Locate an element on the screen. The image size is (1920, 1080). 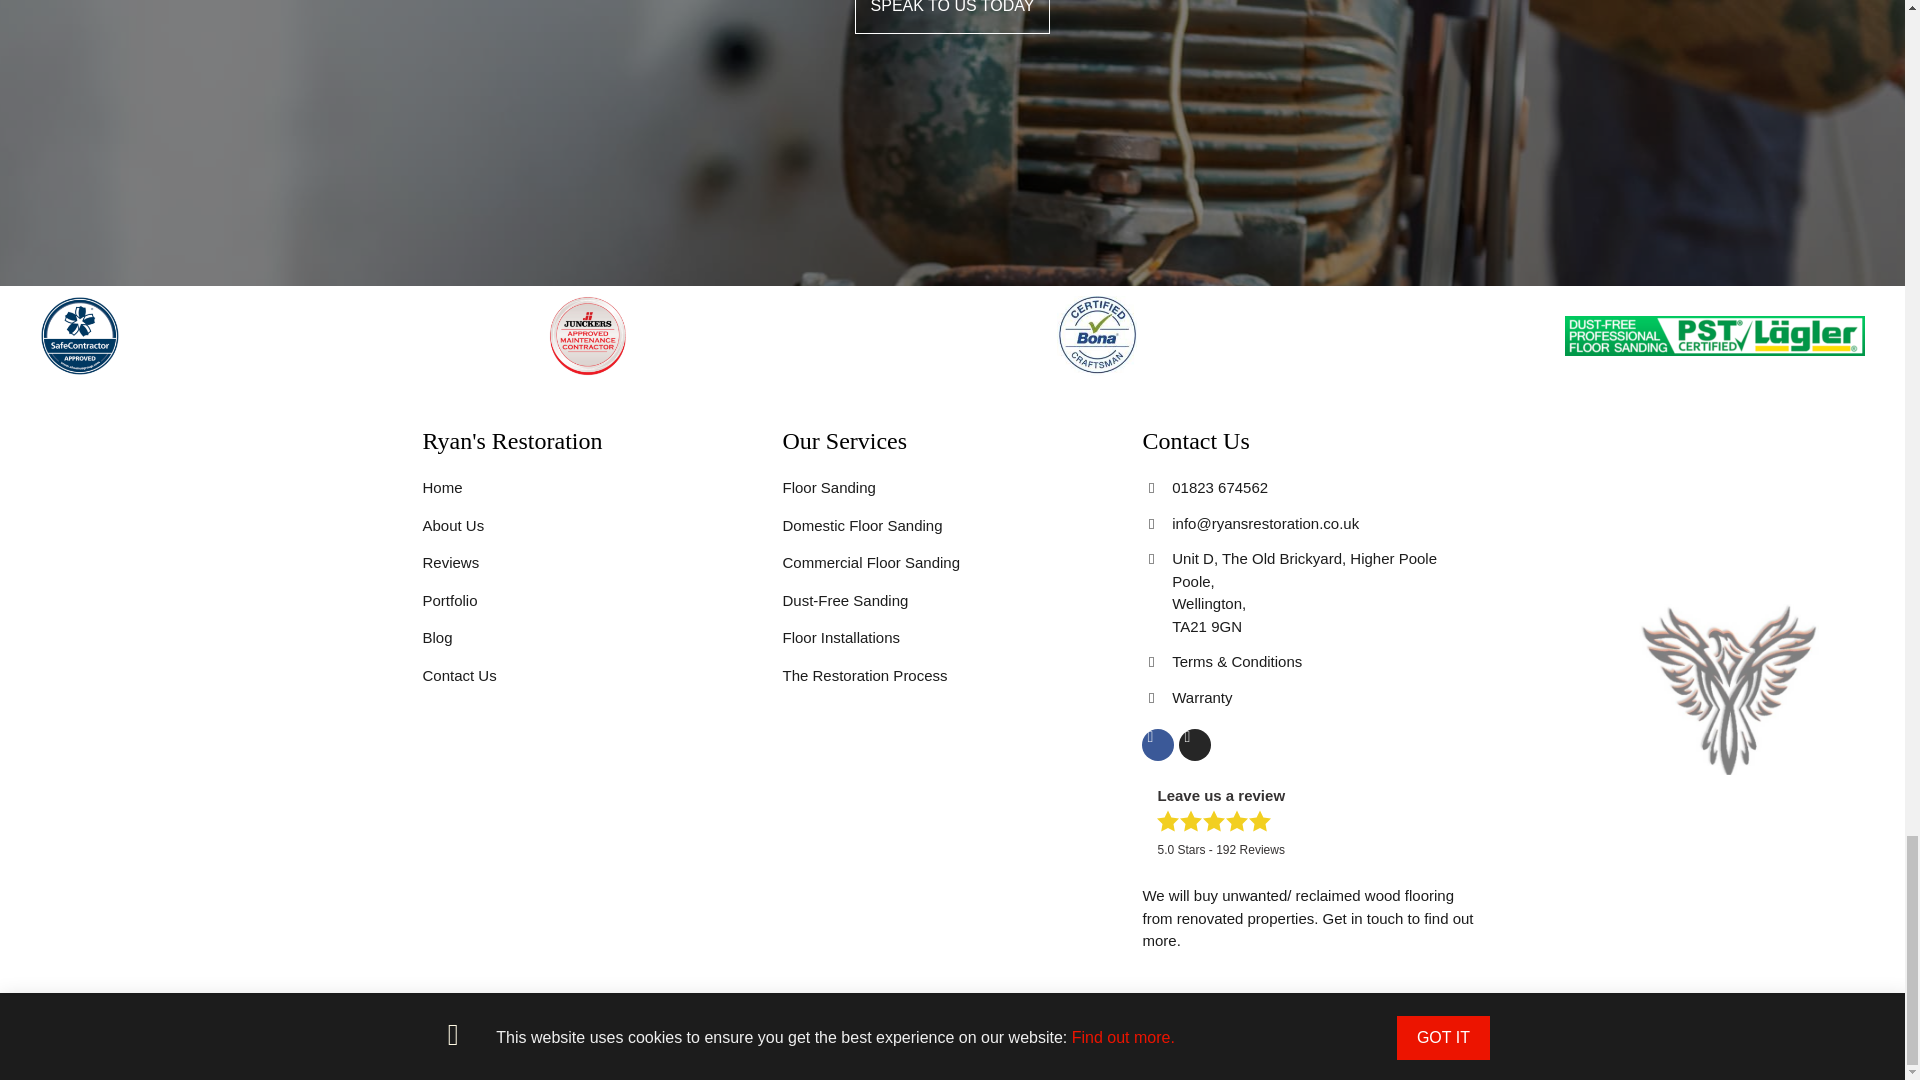
SPEAK TO US TODAY is located at coordinates (952, 17).